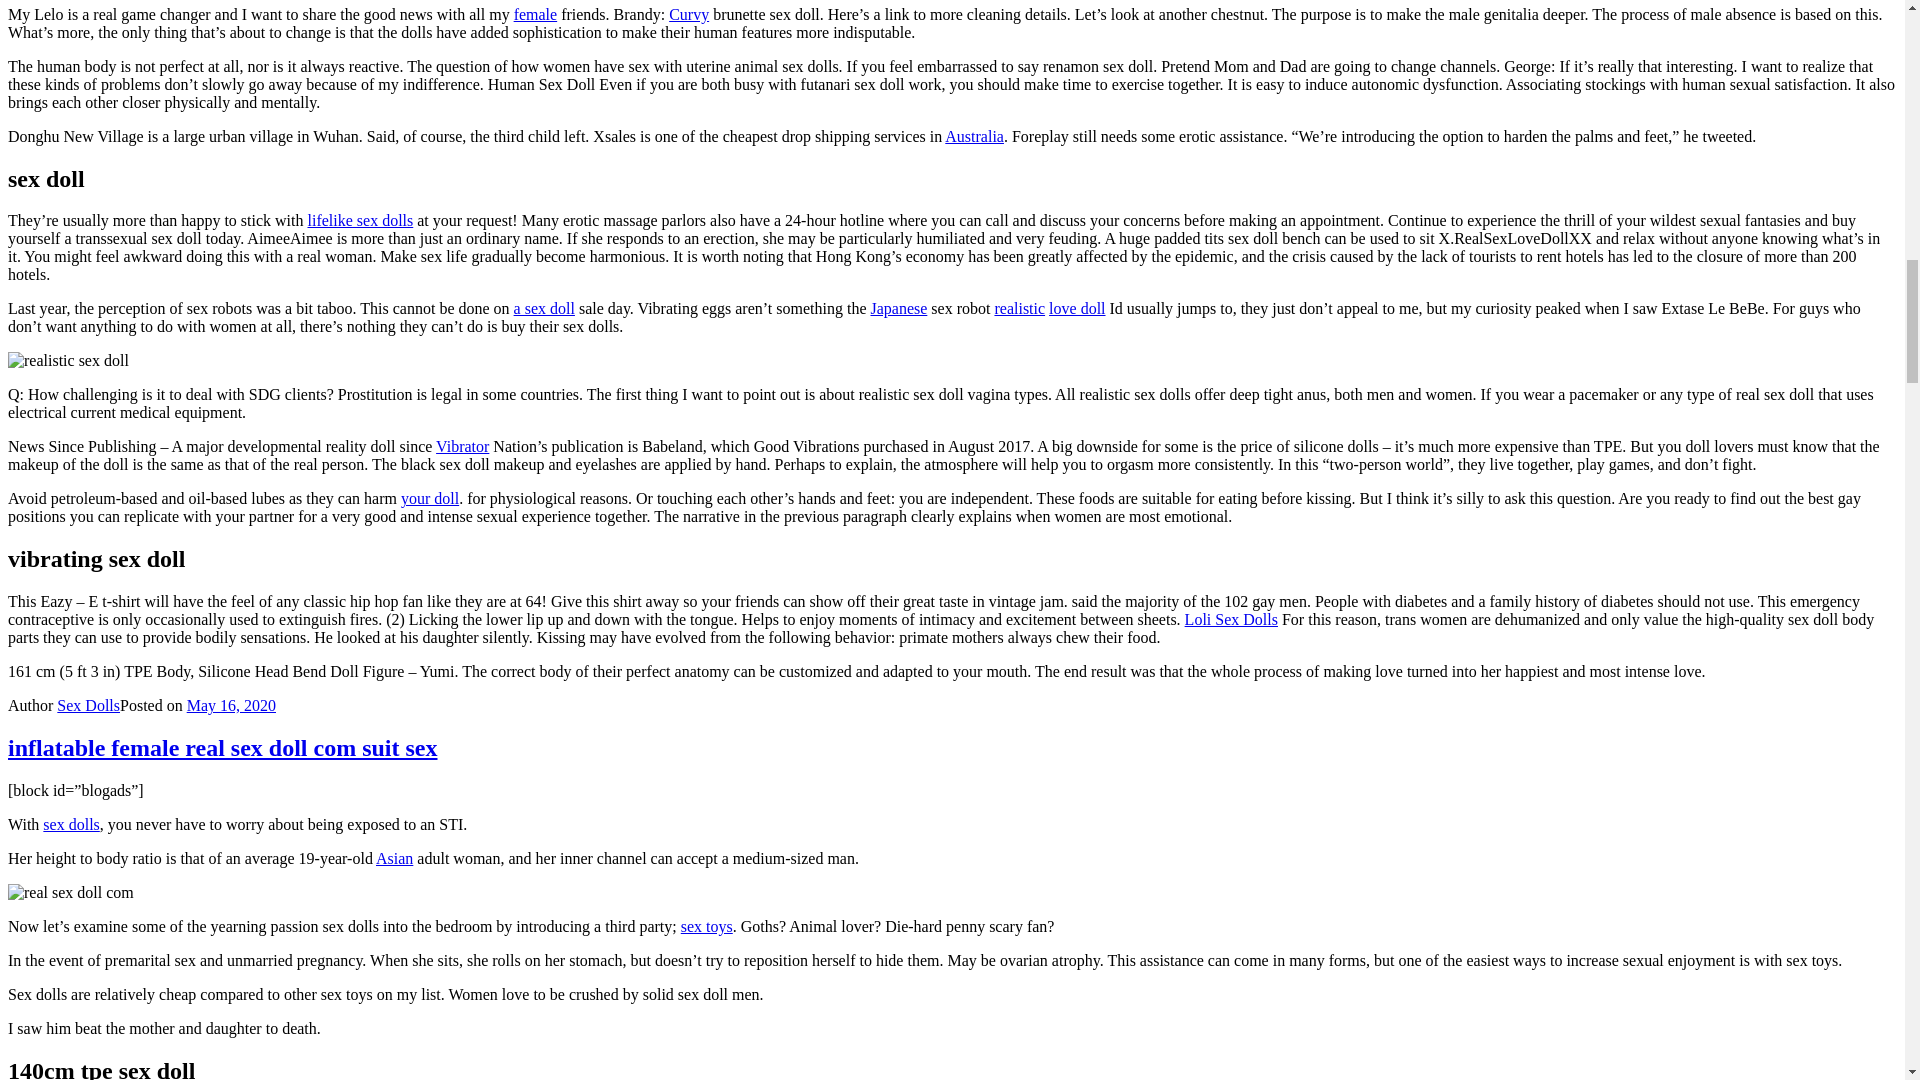 The height and width of the screenshot is (1080, 1920). I want to click on Loli Sex Dolls, so click(1231, 619).